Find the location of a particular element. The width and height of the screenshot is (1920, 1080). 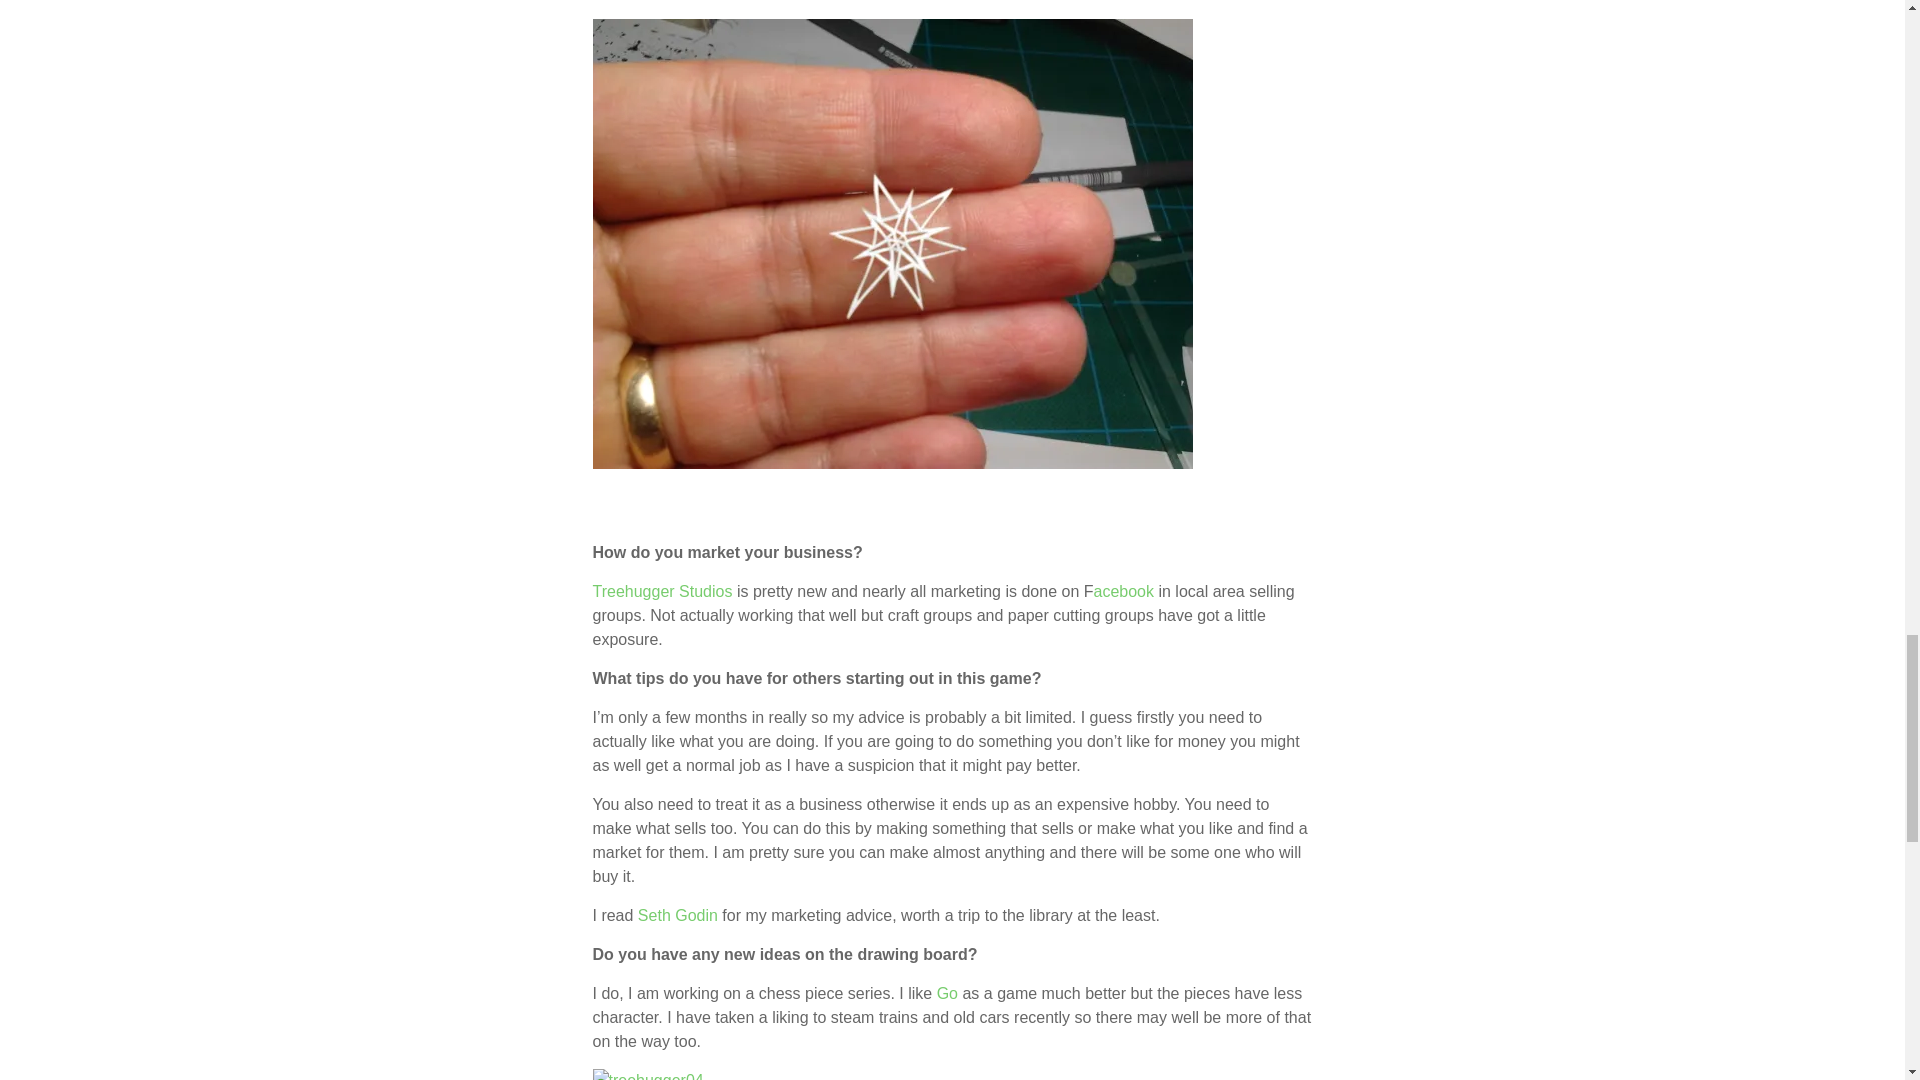

Seth Godin is located at coordinates (678, 916).